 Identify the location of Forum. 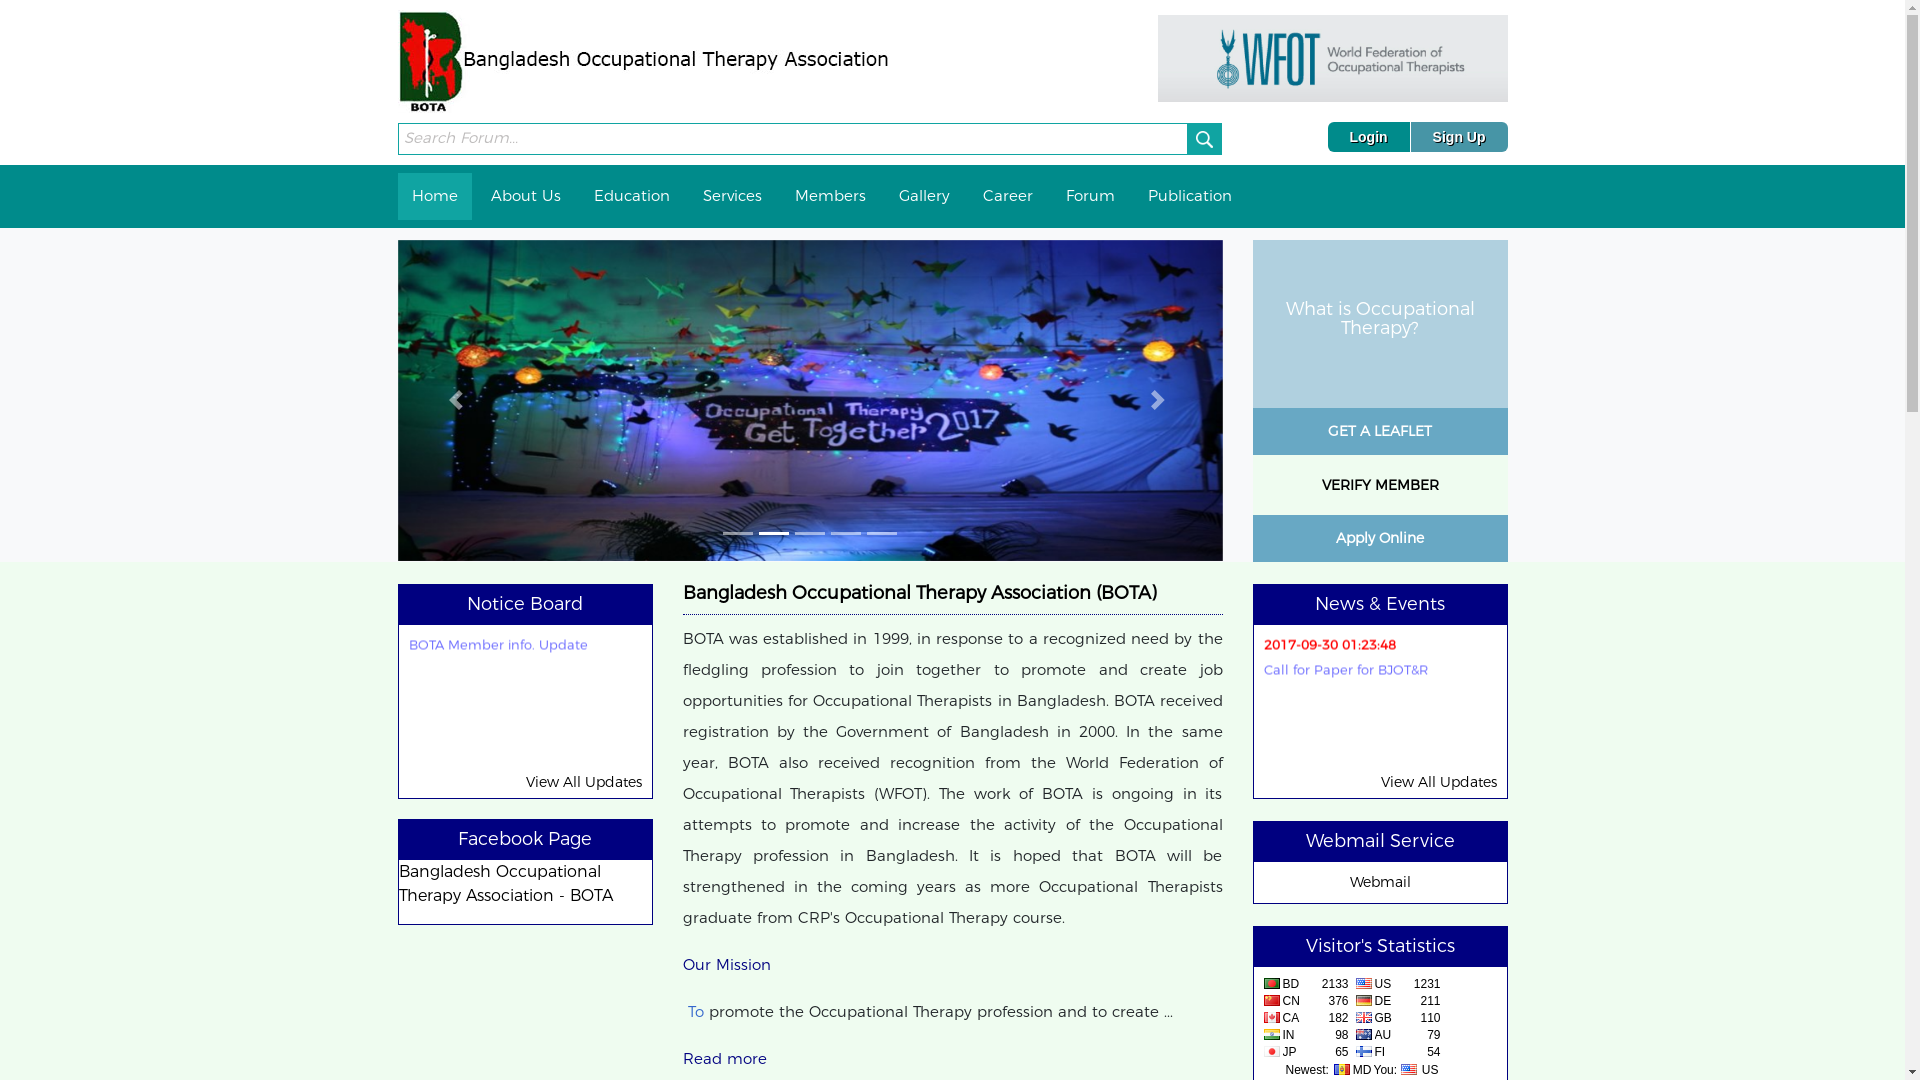
(1090, 196).